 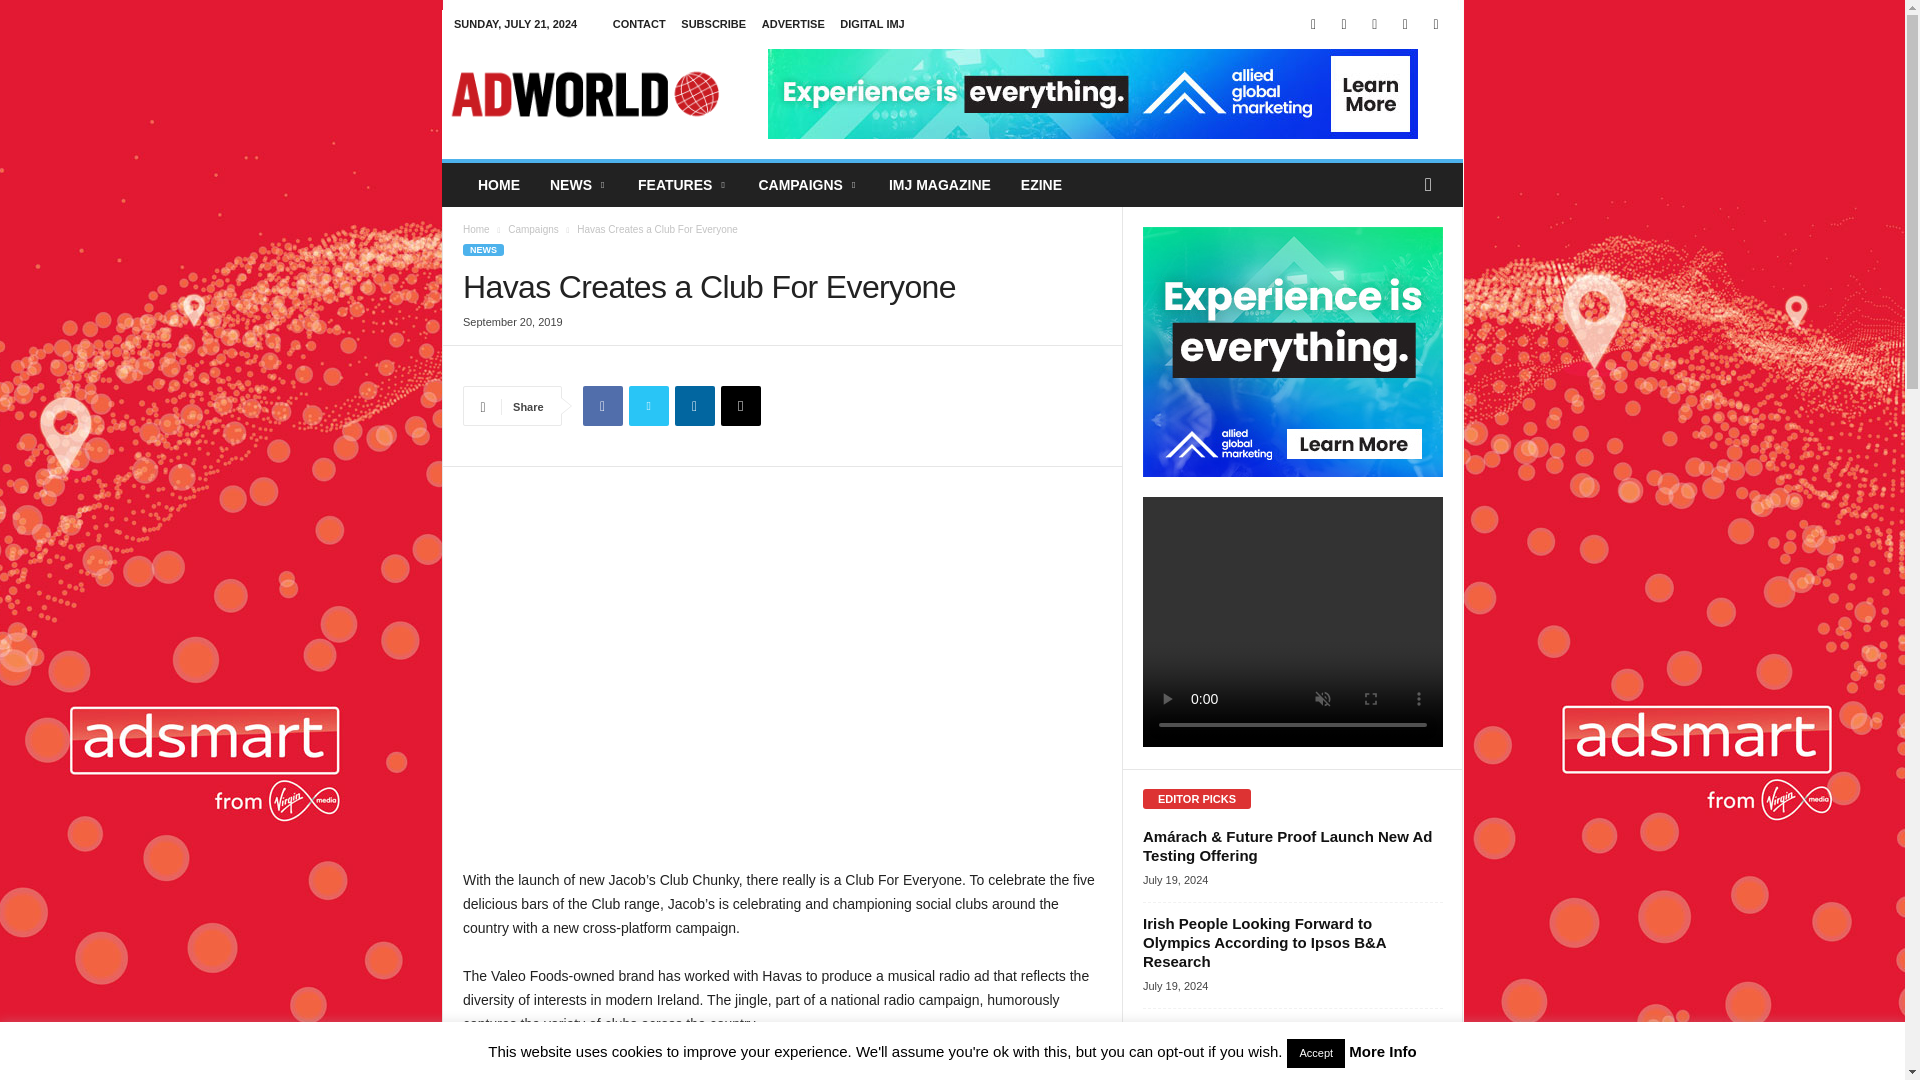 I want to click on DIGITAL IMJ, so click(x=872, y=24).